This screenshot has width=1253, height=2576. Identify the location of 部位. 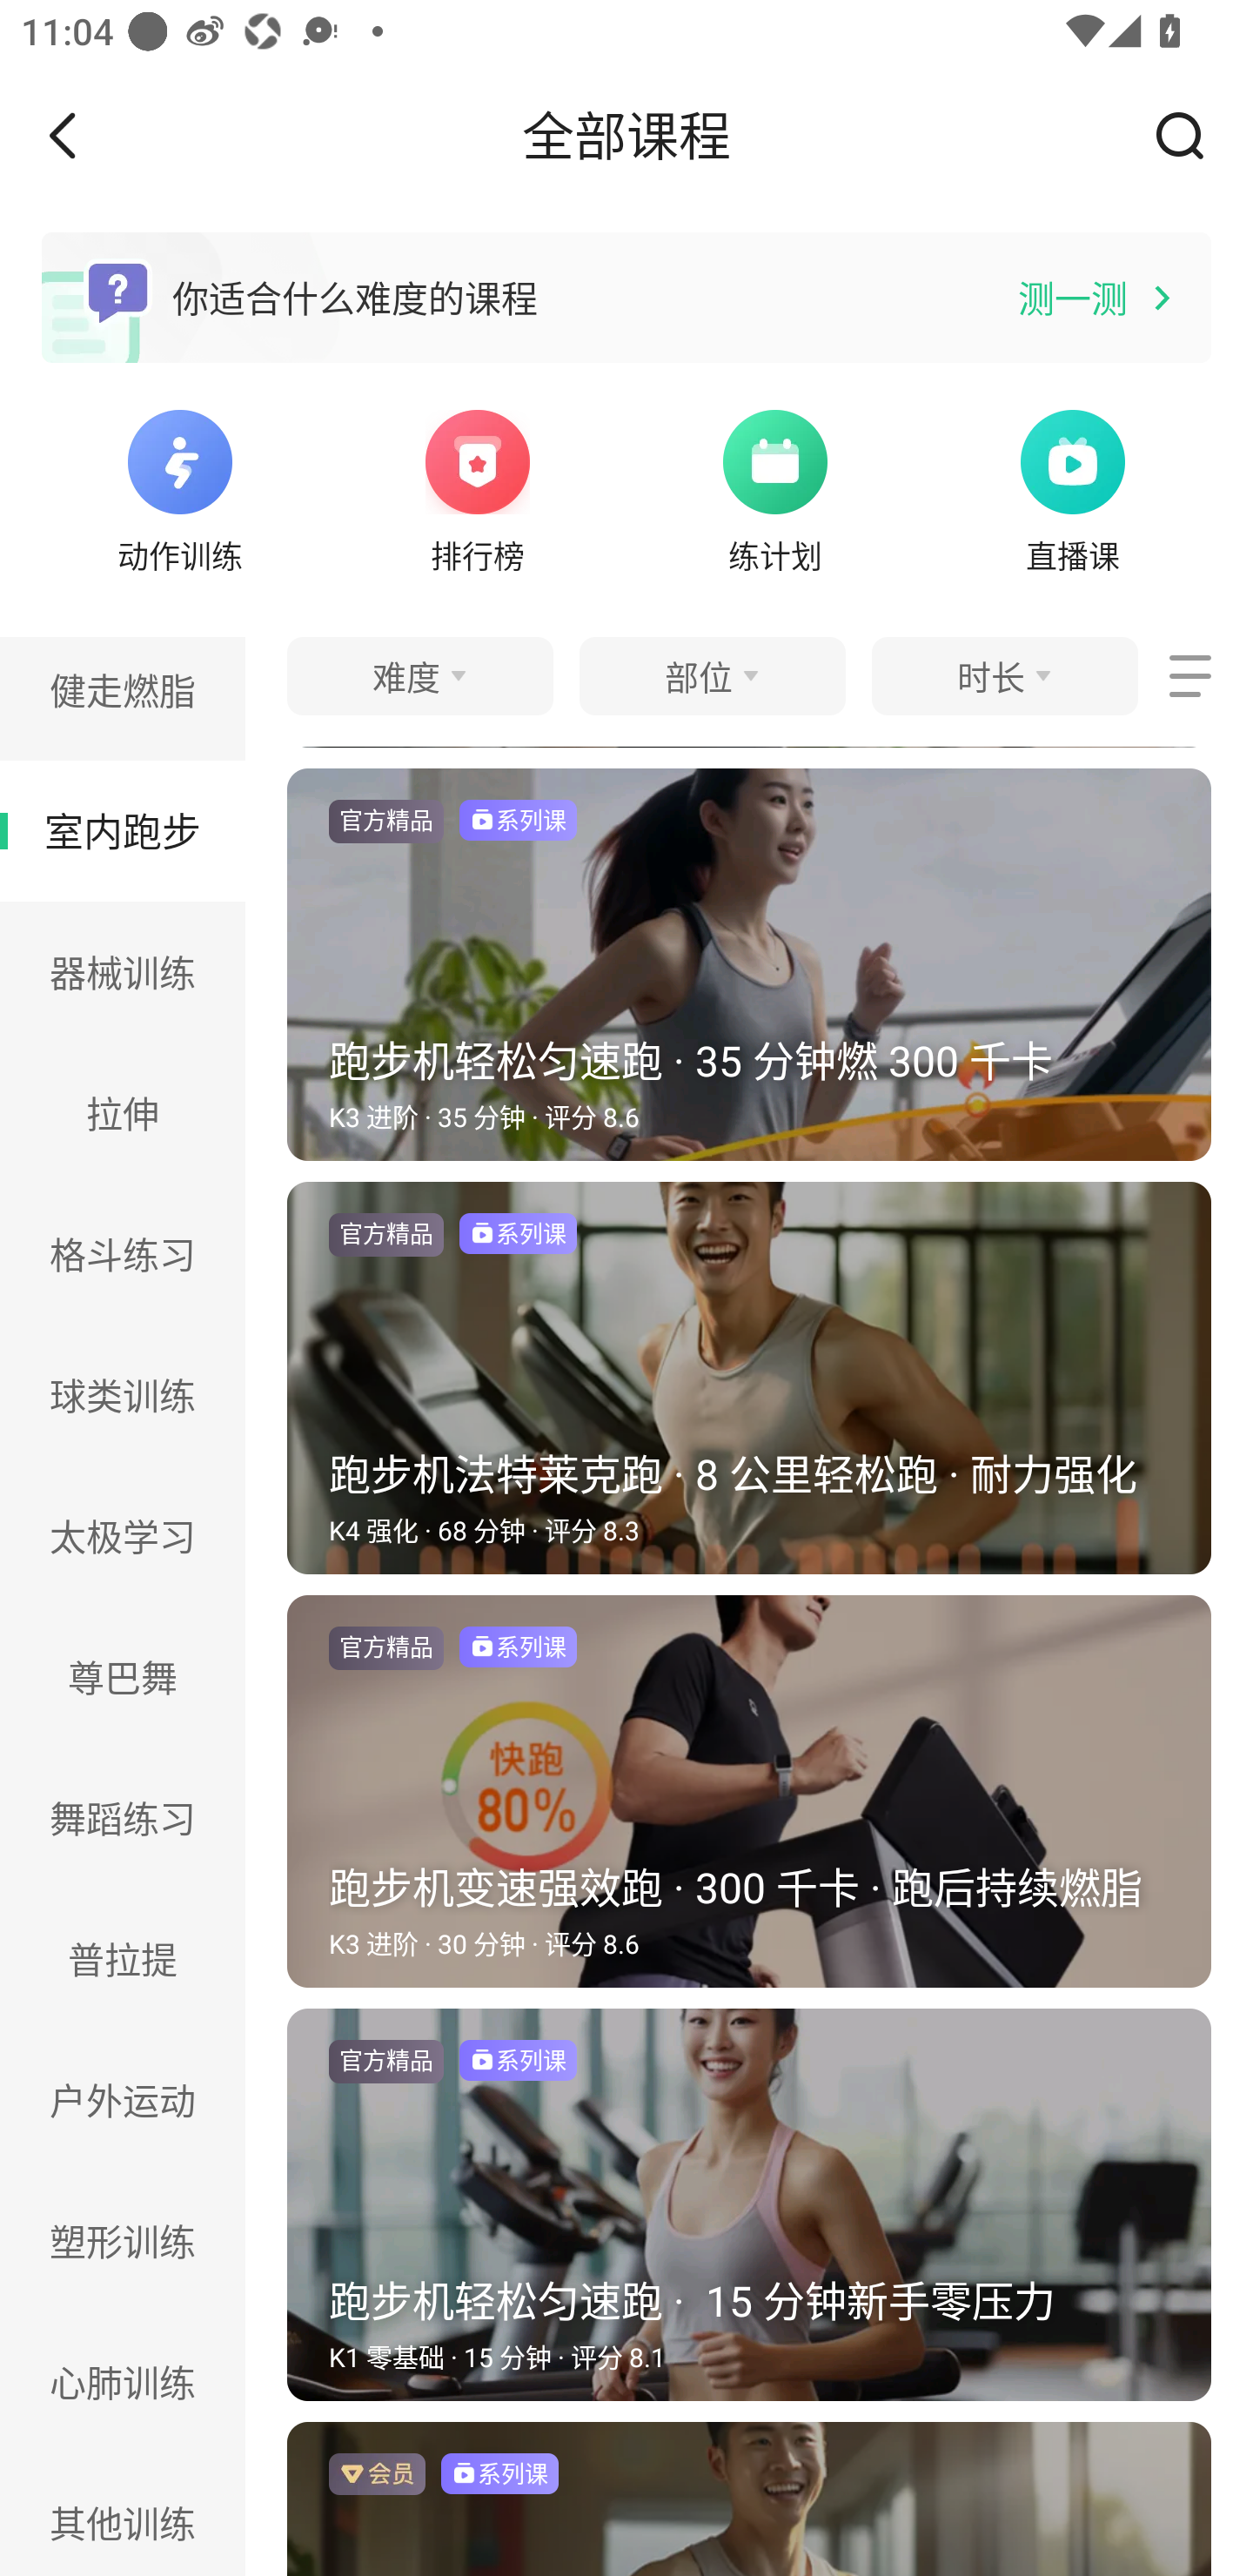
(712, 675).